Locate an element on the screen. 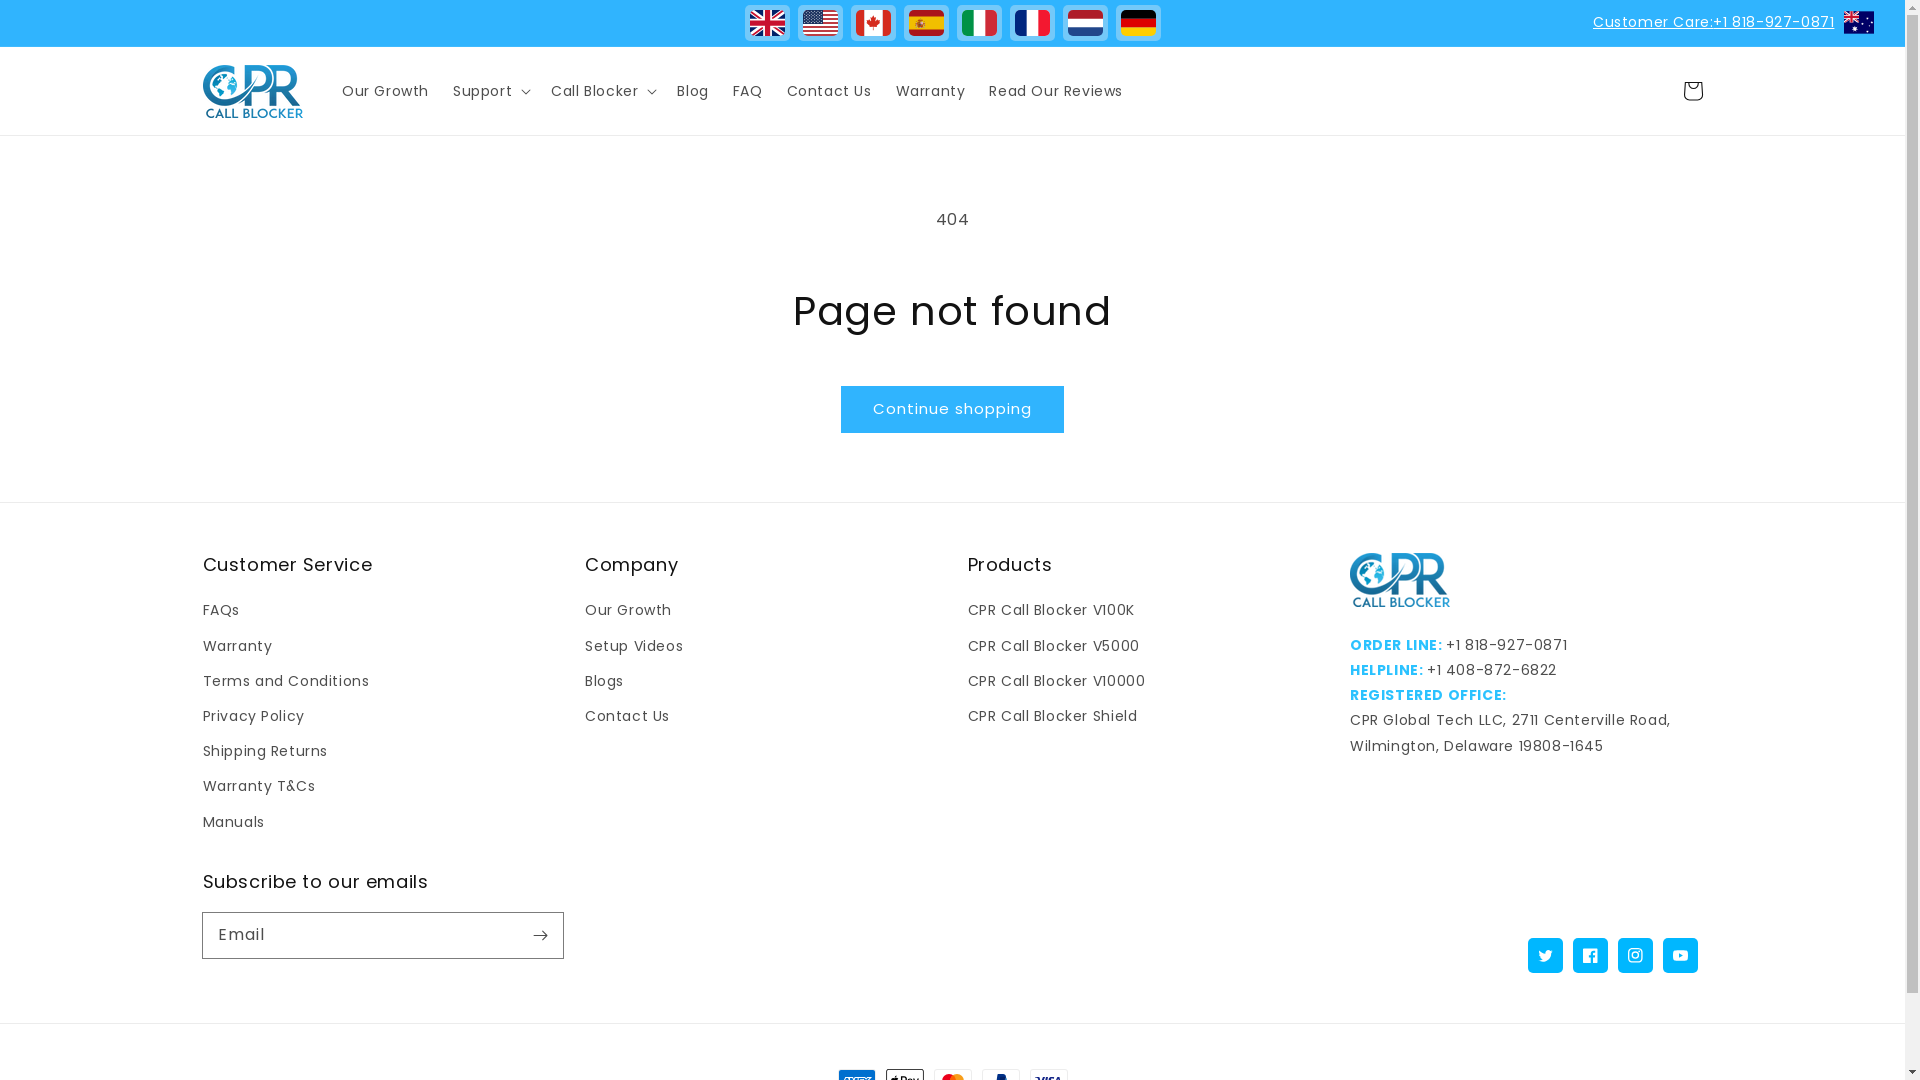  Setup Videos is located at coordinates (634, 646).